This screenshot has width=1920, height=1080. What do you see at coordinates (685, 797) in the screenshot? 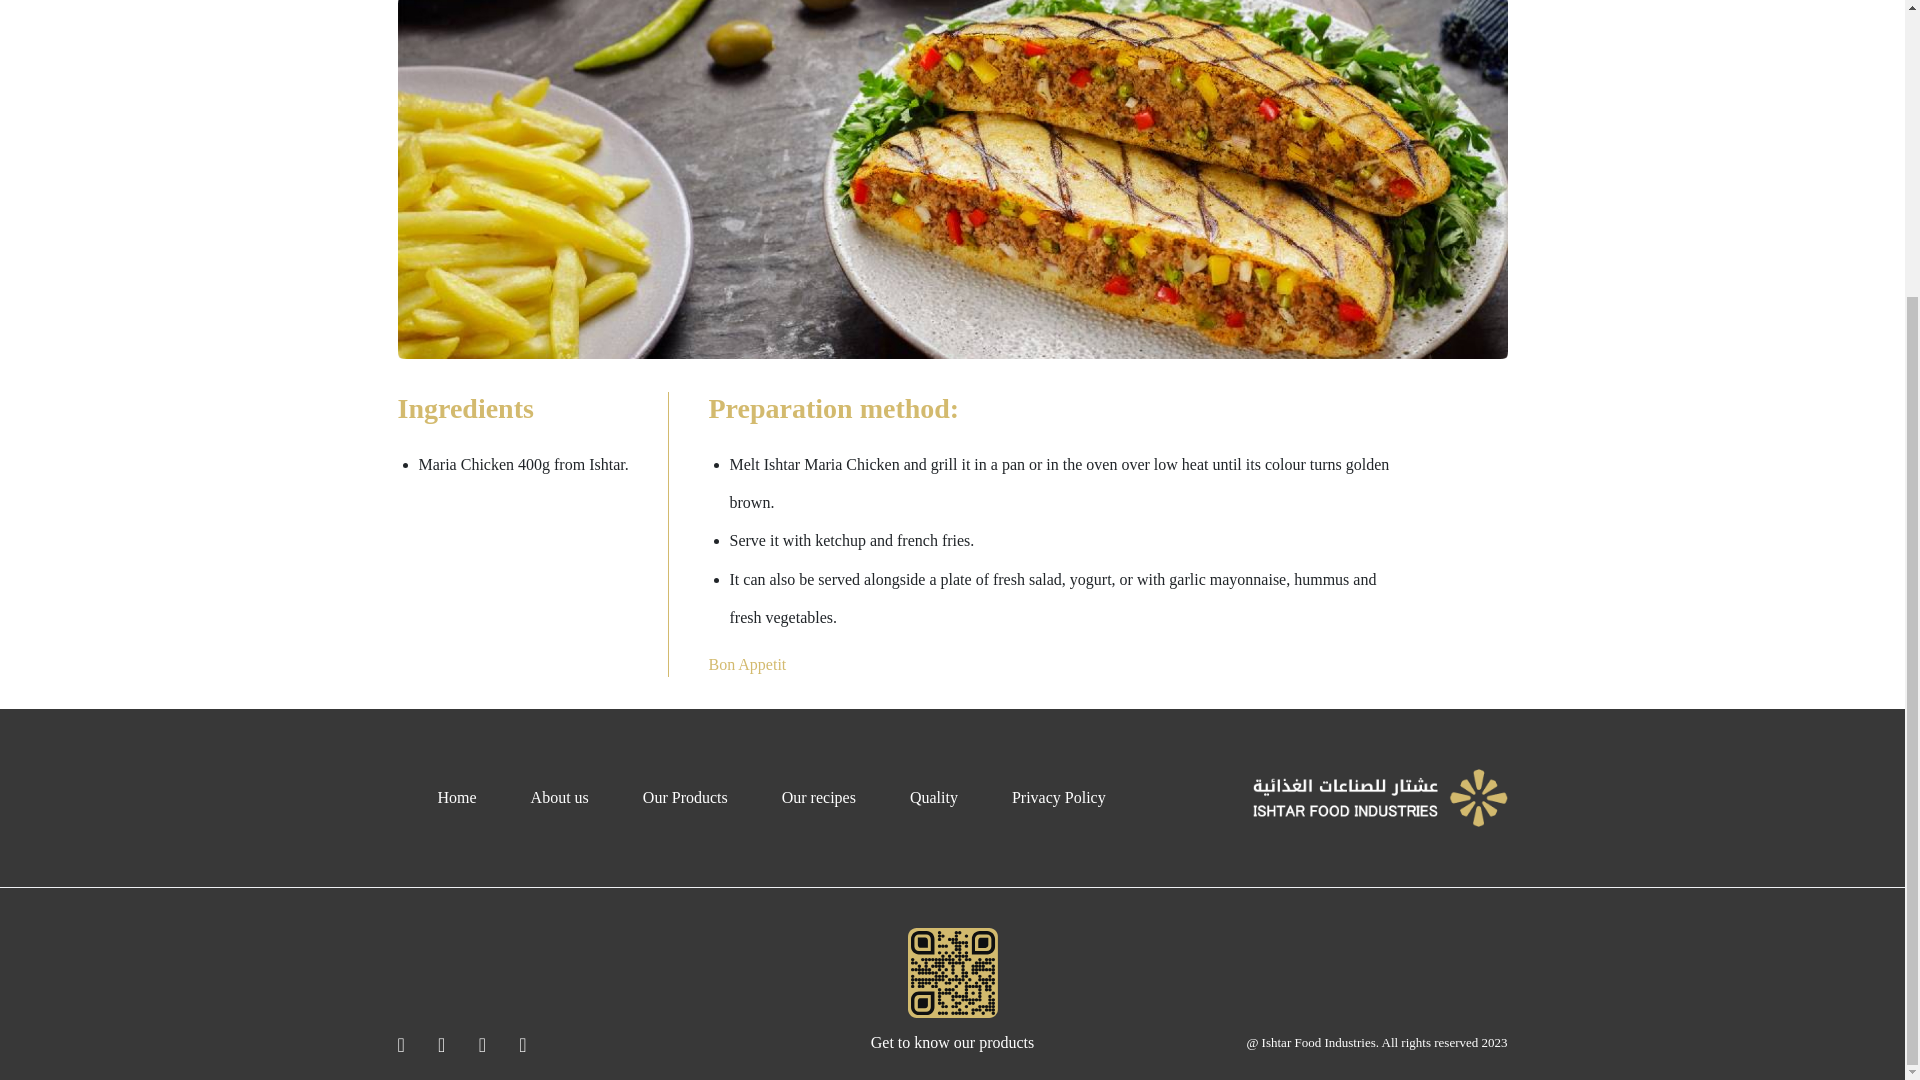
I see `Our Products` at bounding box center [685, 797].